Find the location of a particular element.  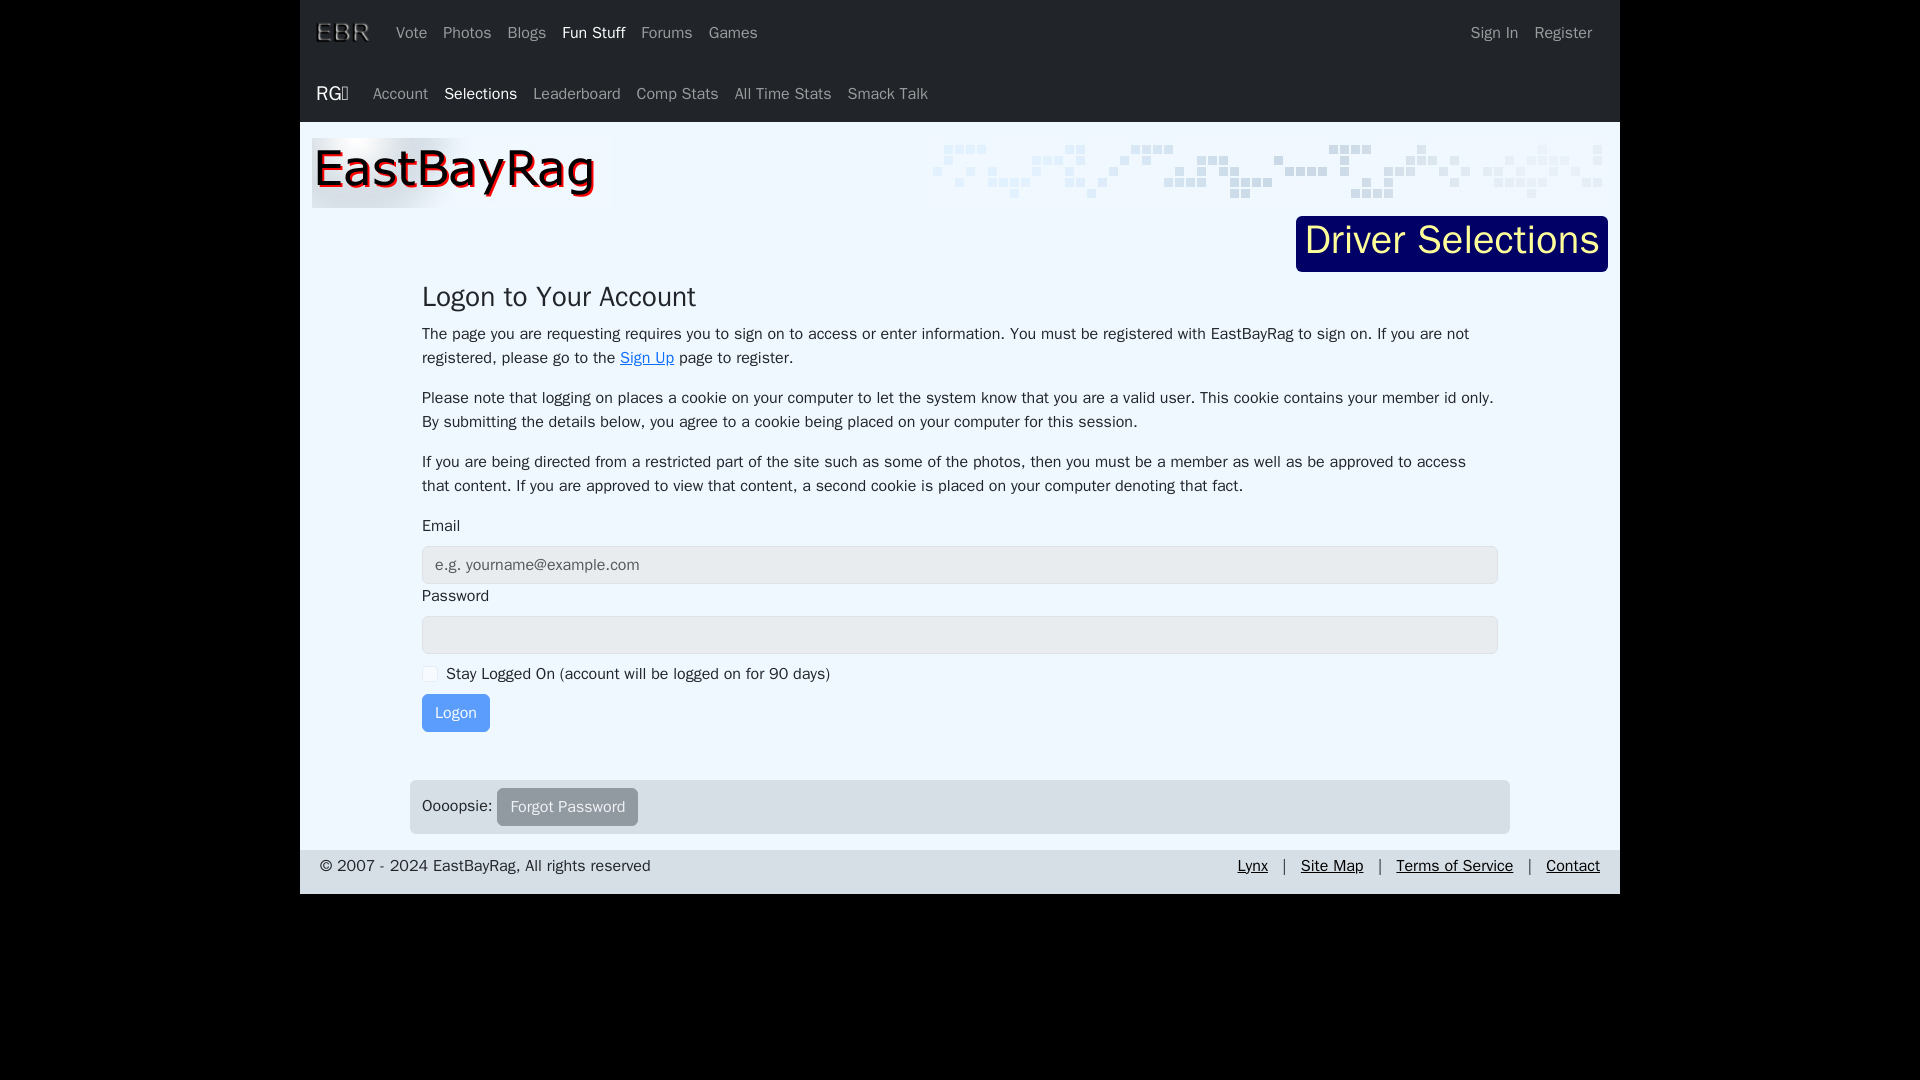

Lynx is located at coordinates (1252, 866).